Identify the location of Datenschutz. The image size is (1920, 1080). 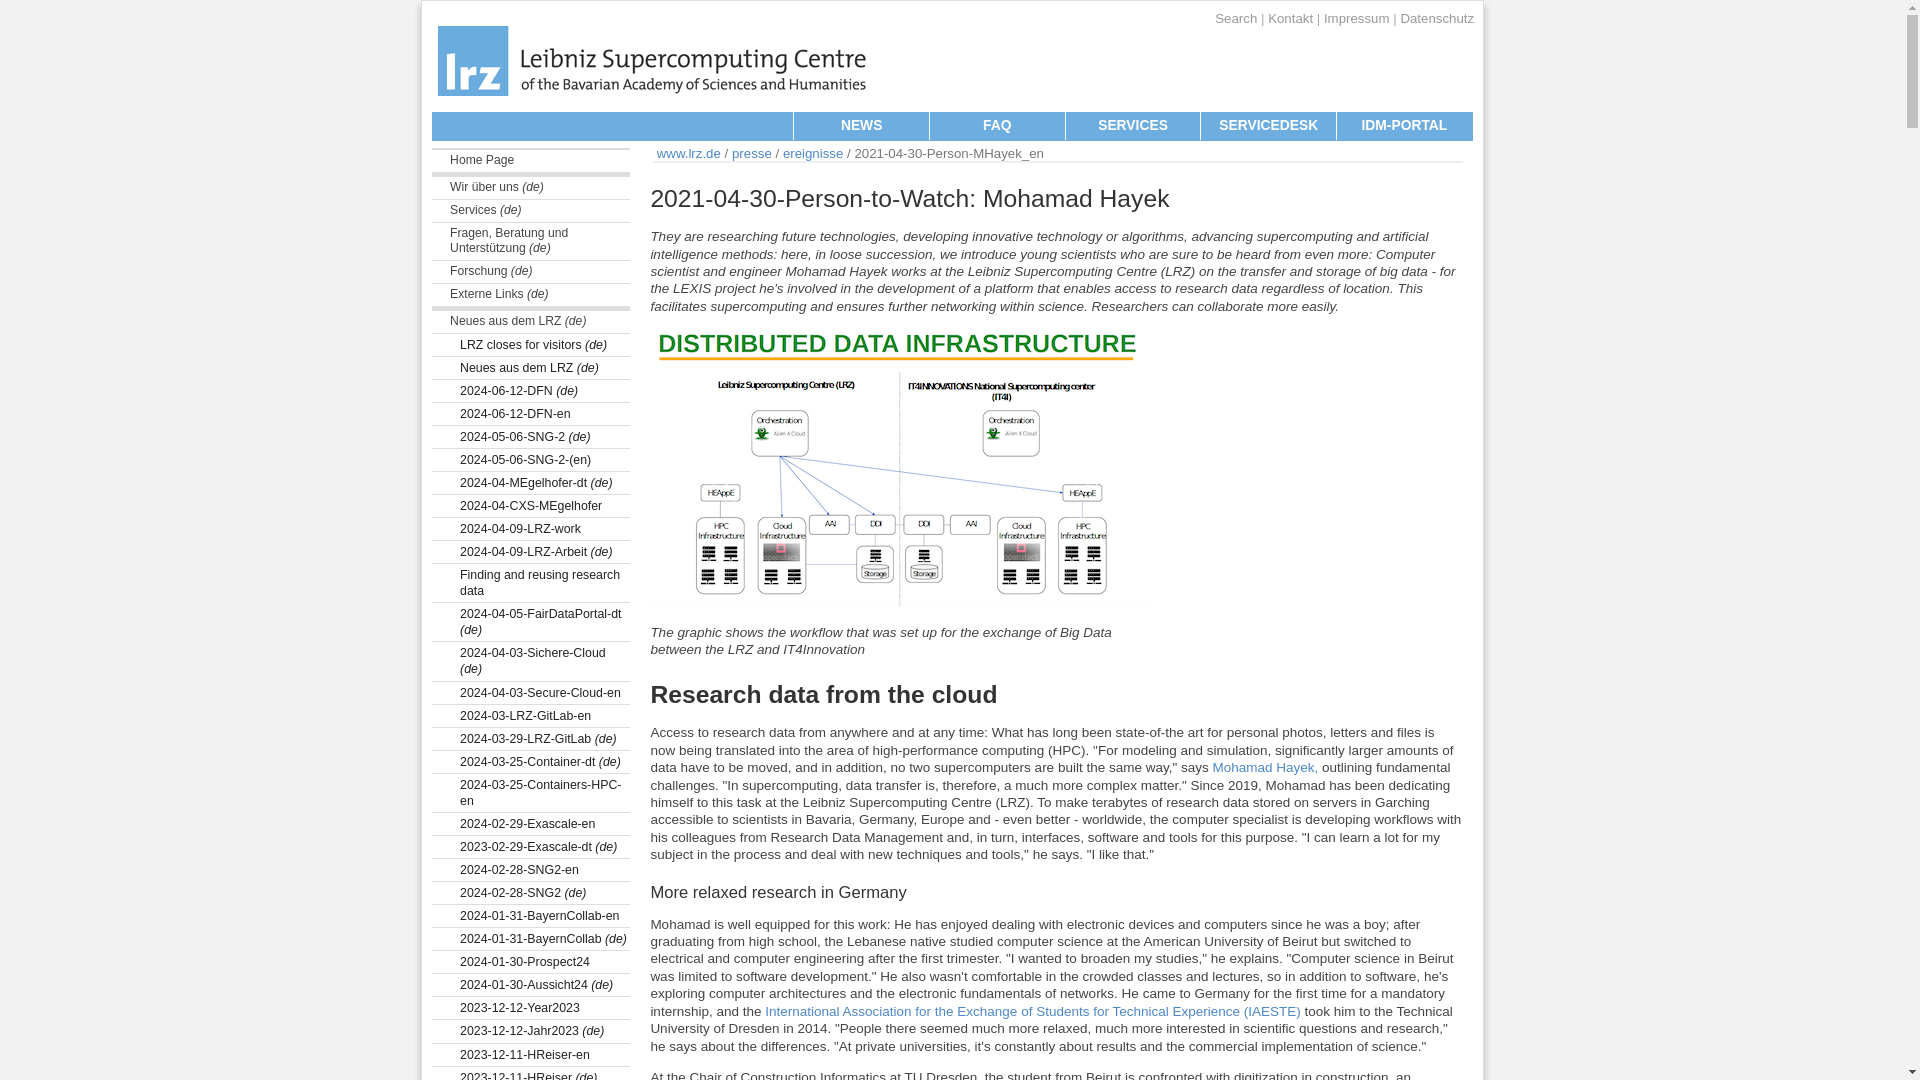
(1436, 18).